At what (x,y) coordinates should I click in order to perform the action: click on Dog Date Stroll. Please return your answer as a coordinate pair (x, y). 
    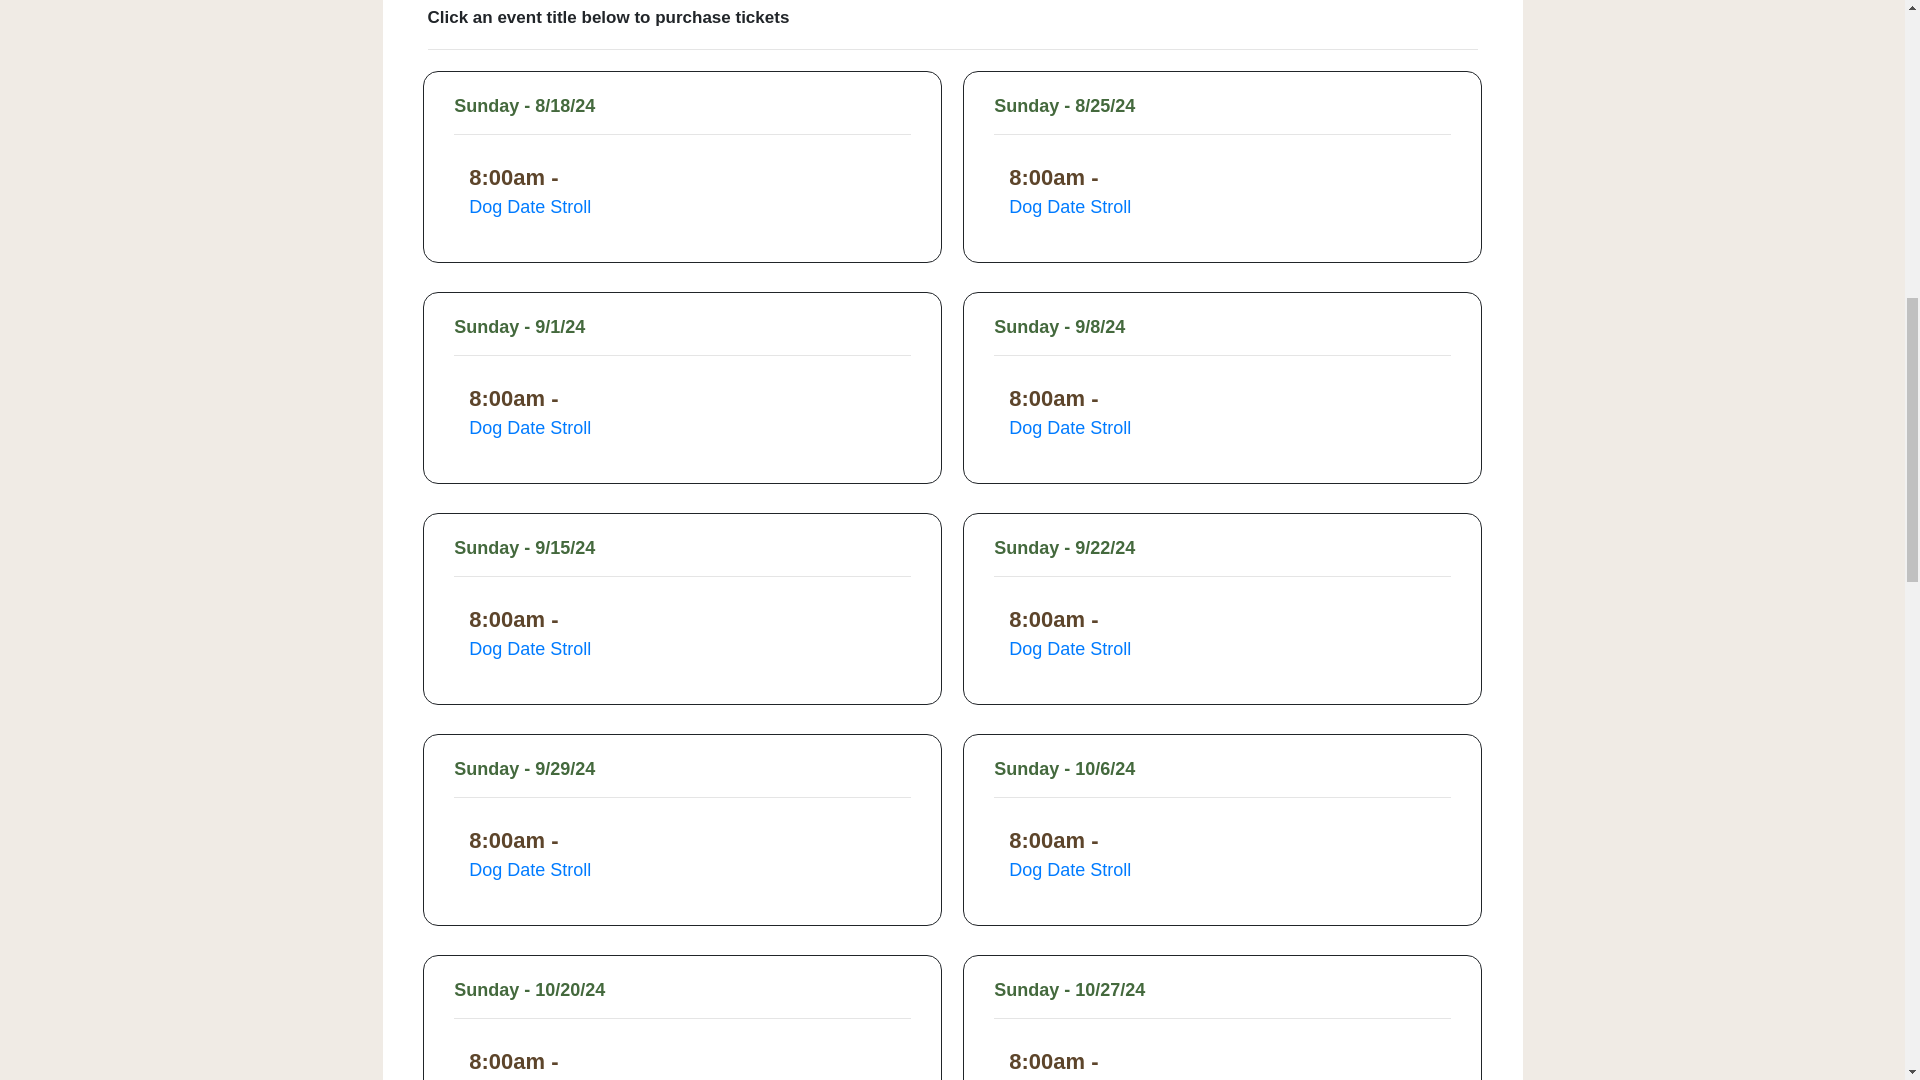
    Looking at the image, I should click on (681, 208).